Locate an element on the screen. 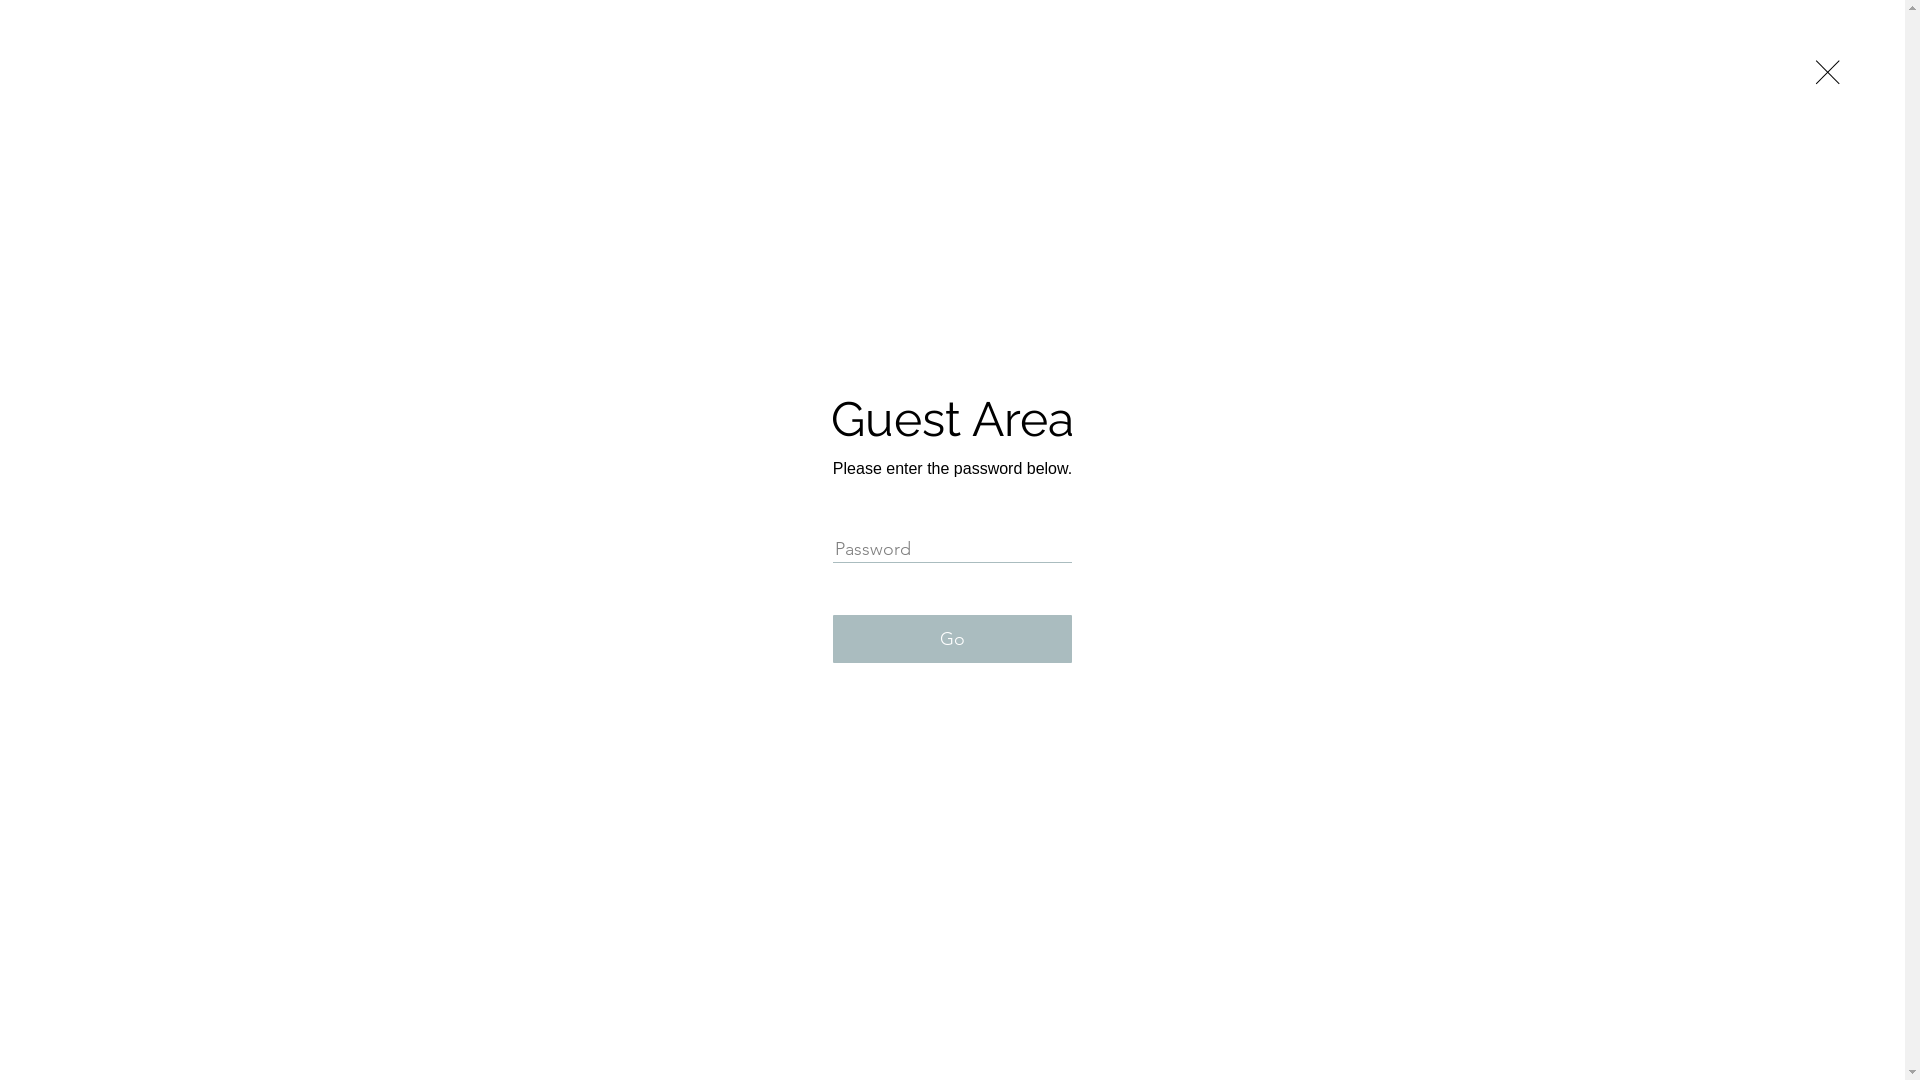 The height and width of the screenshot is (1080, 1920). Go is located at coordinates (952, 639).